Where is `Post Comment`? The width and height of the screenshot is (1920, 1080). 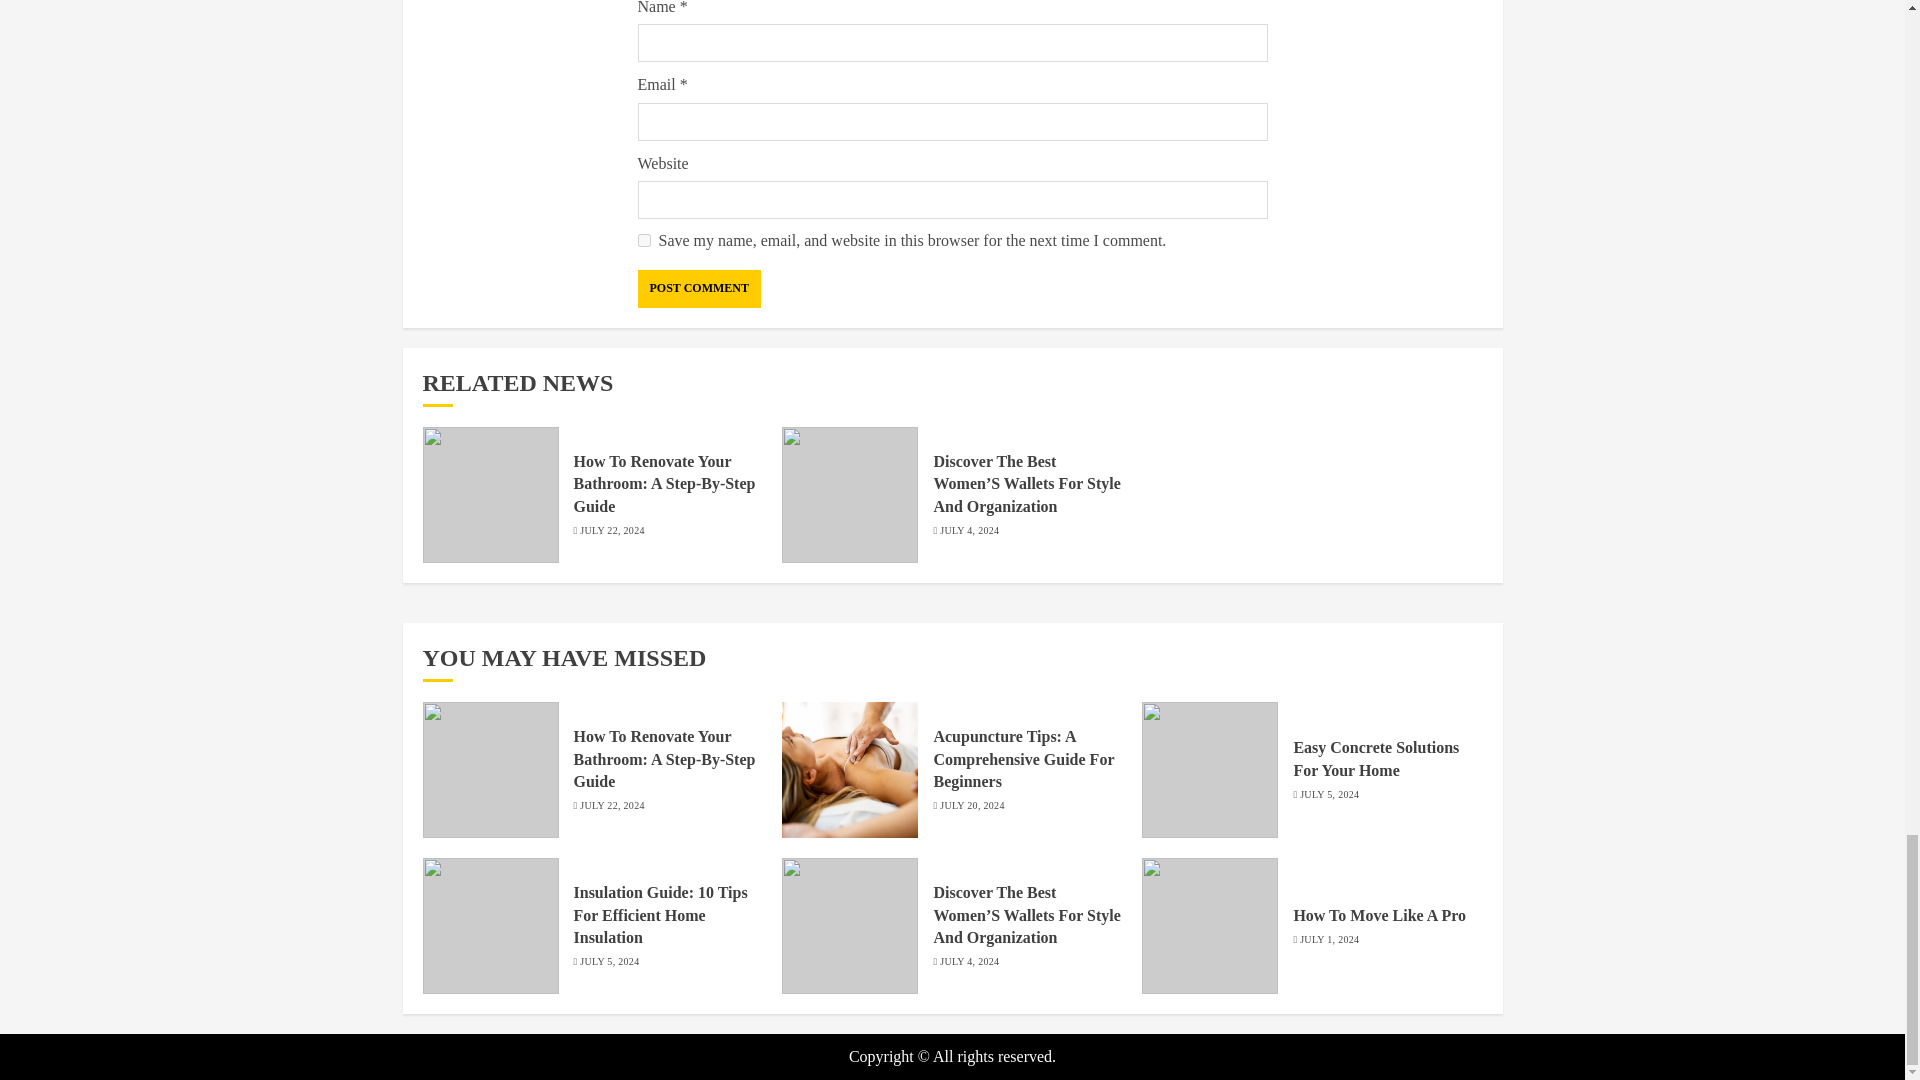
Post Comment is located at coordinates (698, 288).